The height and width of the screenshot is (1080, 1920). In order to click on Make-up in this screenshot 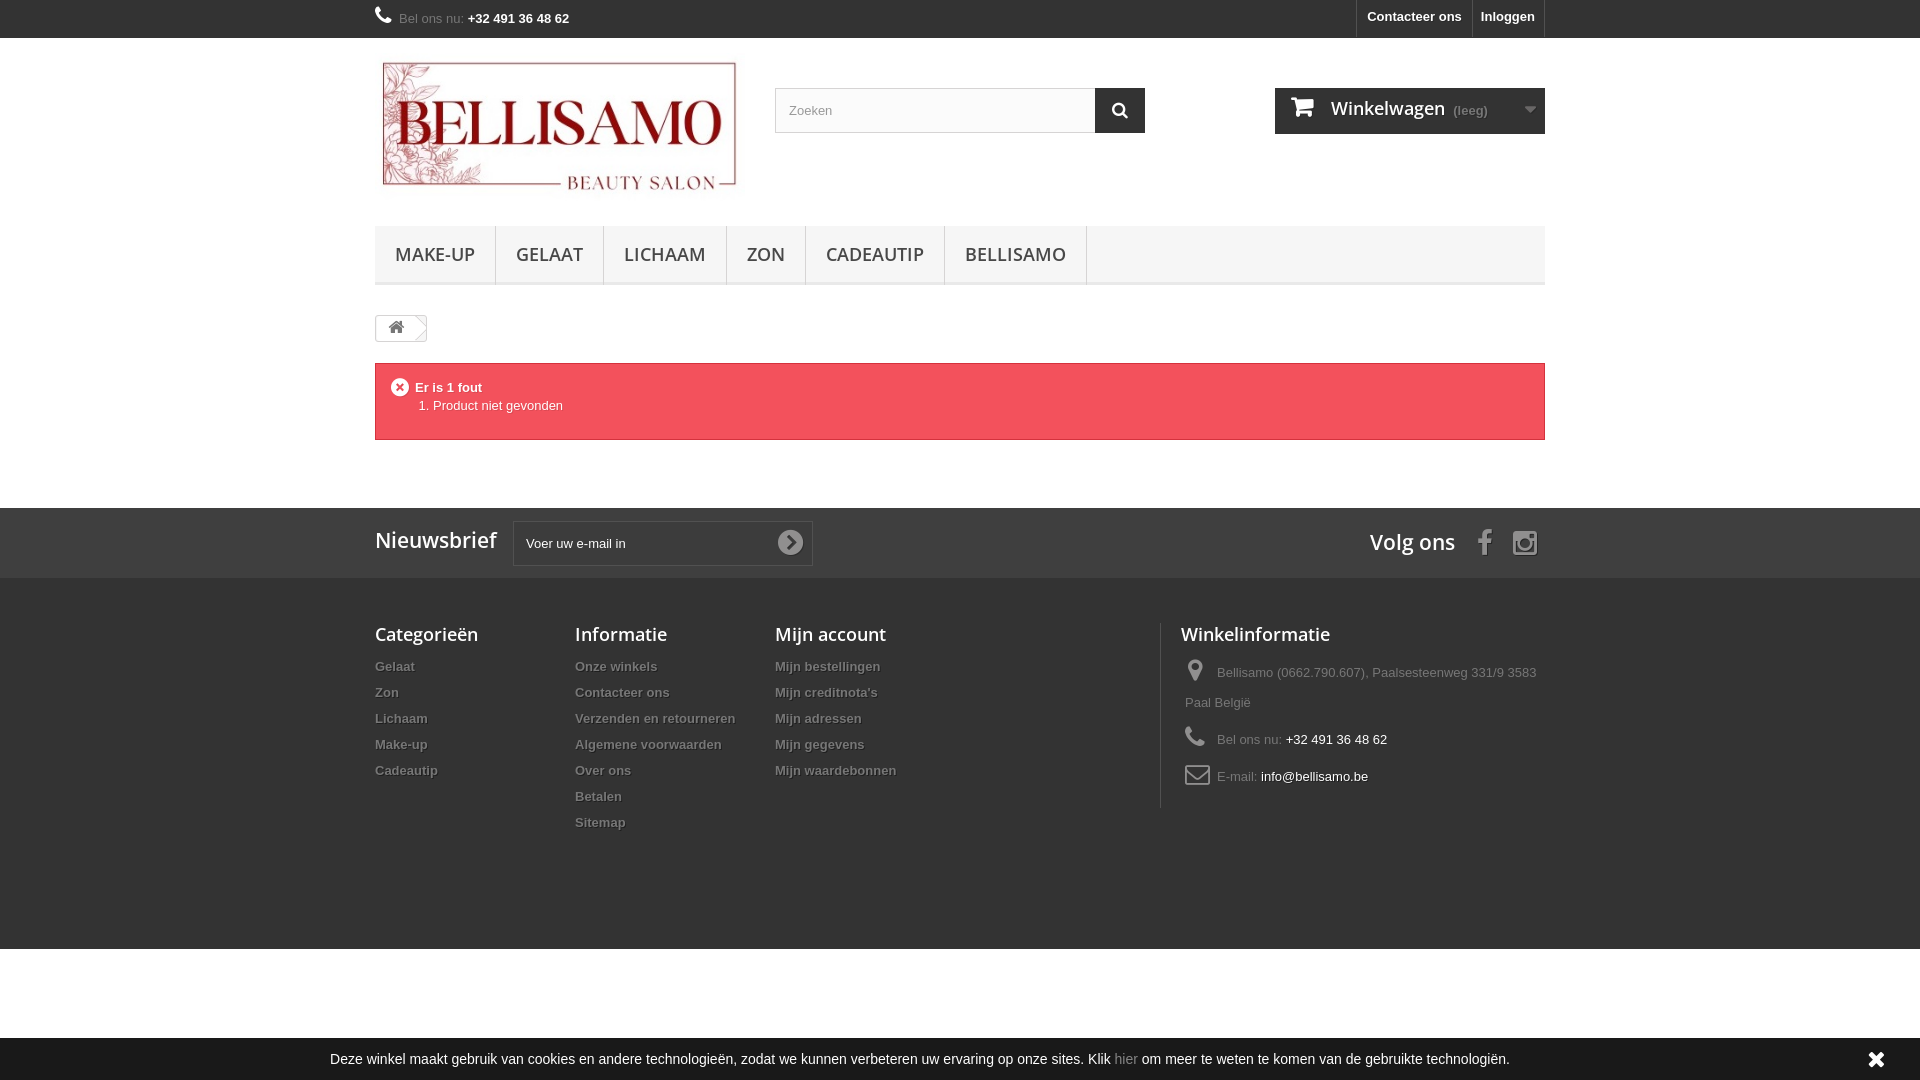, I will do `click(402, 744)`.